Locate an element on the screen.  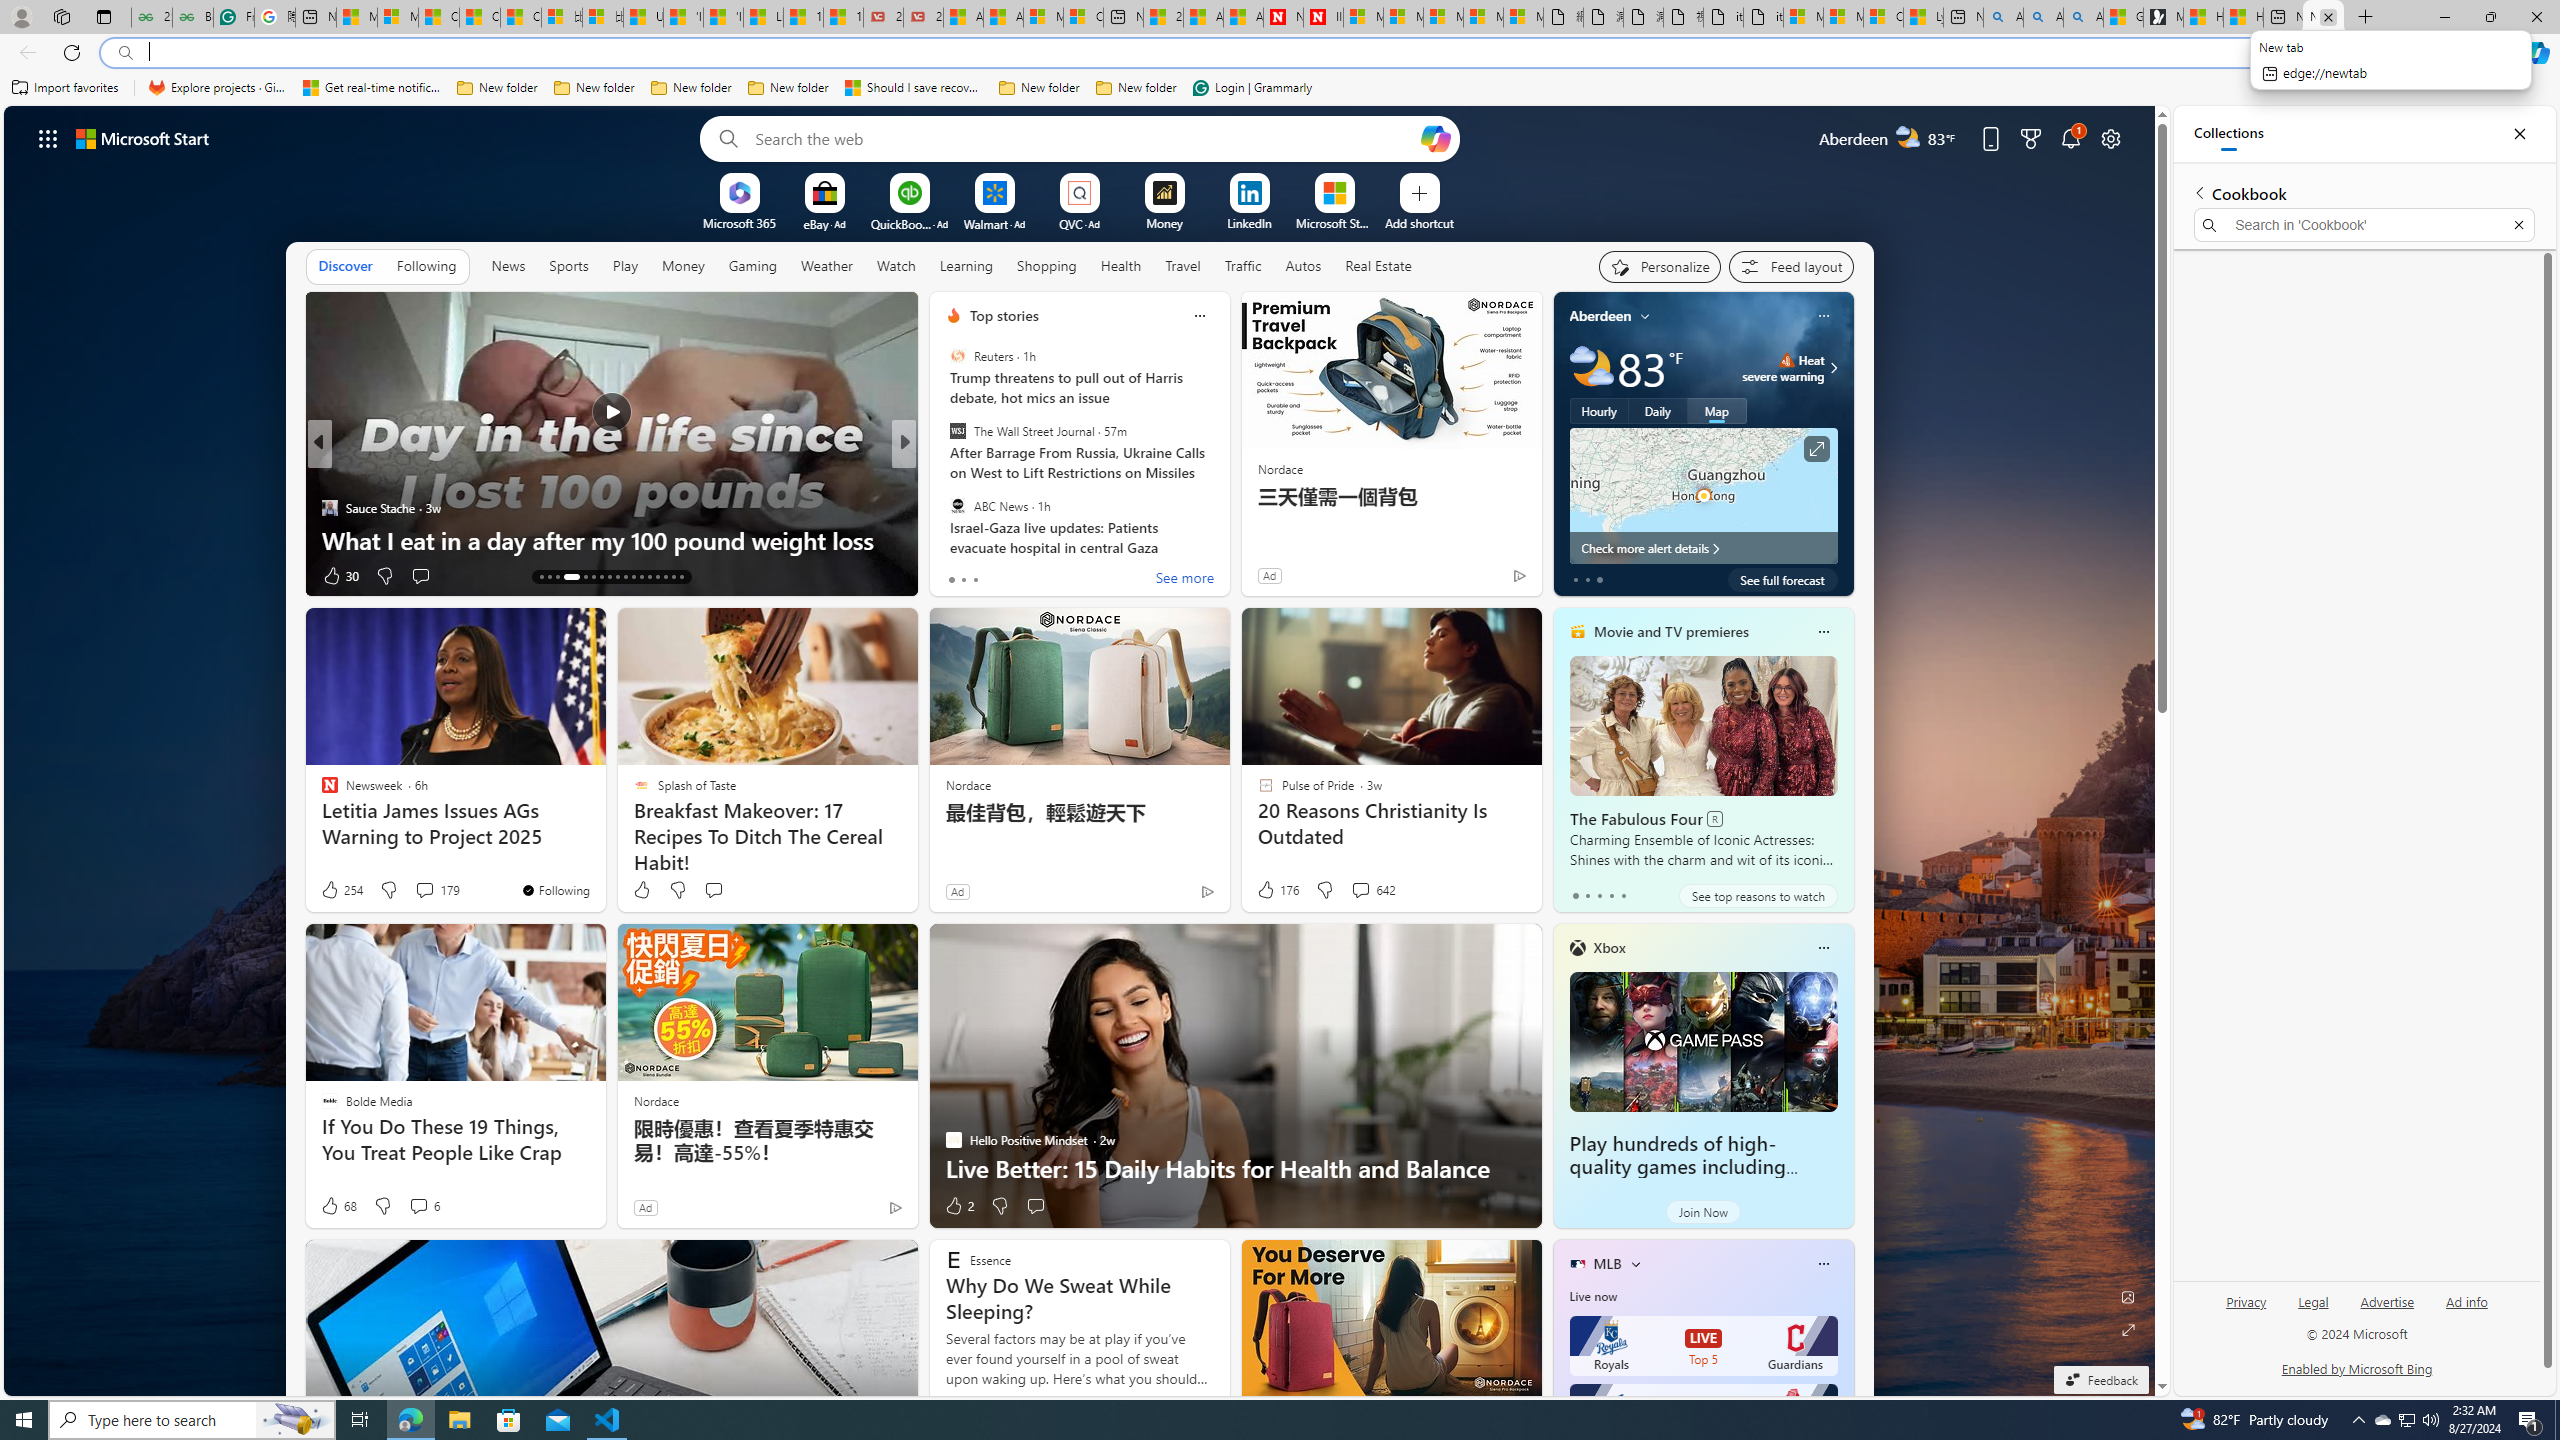
9 Like is located at coordinates (952, 576).